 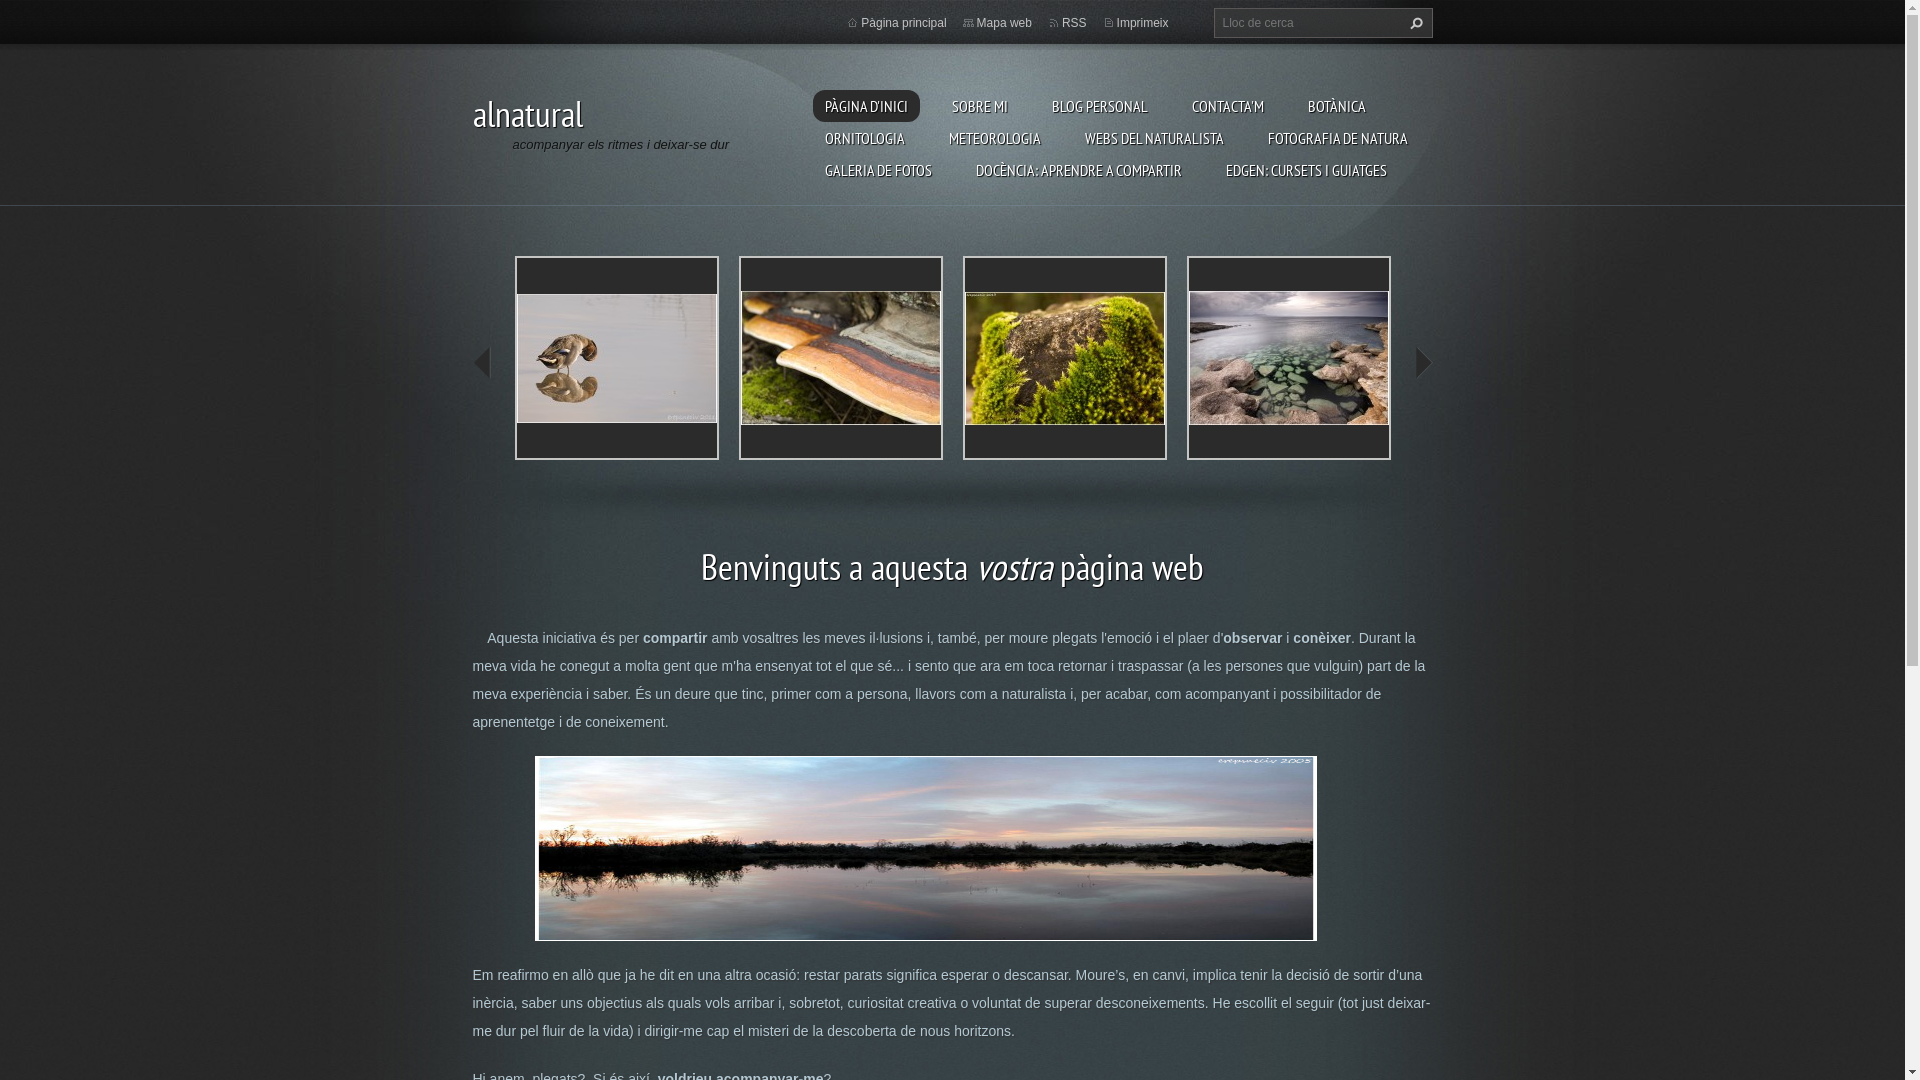 What do you see at coordinates (1074, 23) in the screenshot?
I see `RSS` at bounding box center [1074, 23].